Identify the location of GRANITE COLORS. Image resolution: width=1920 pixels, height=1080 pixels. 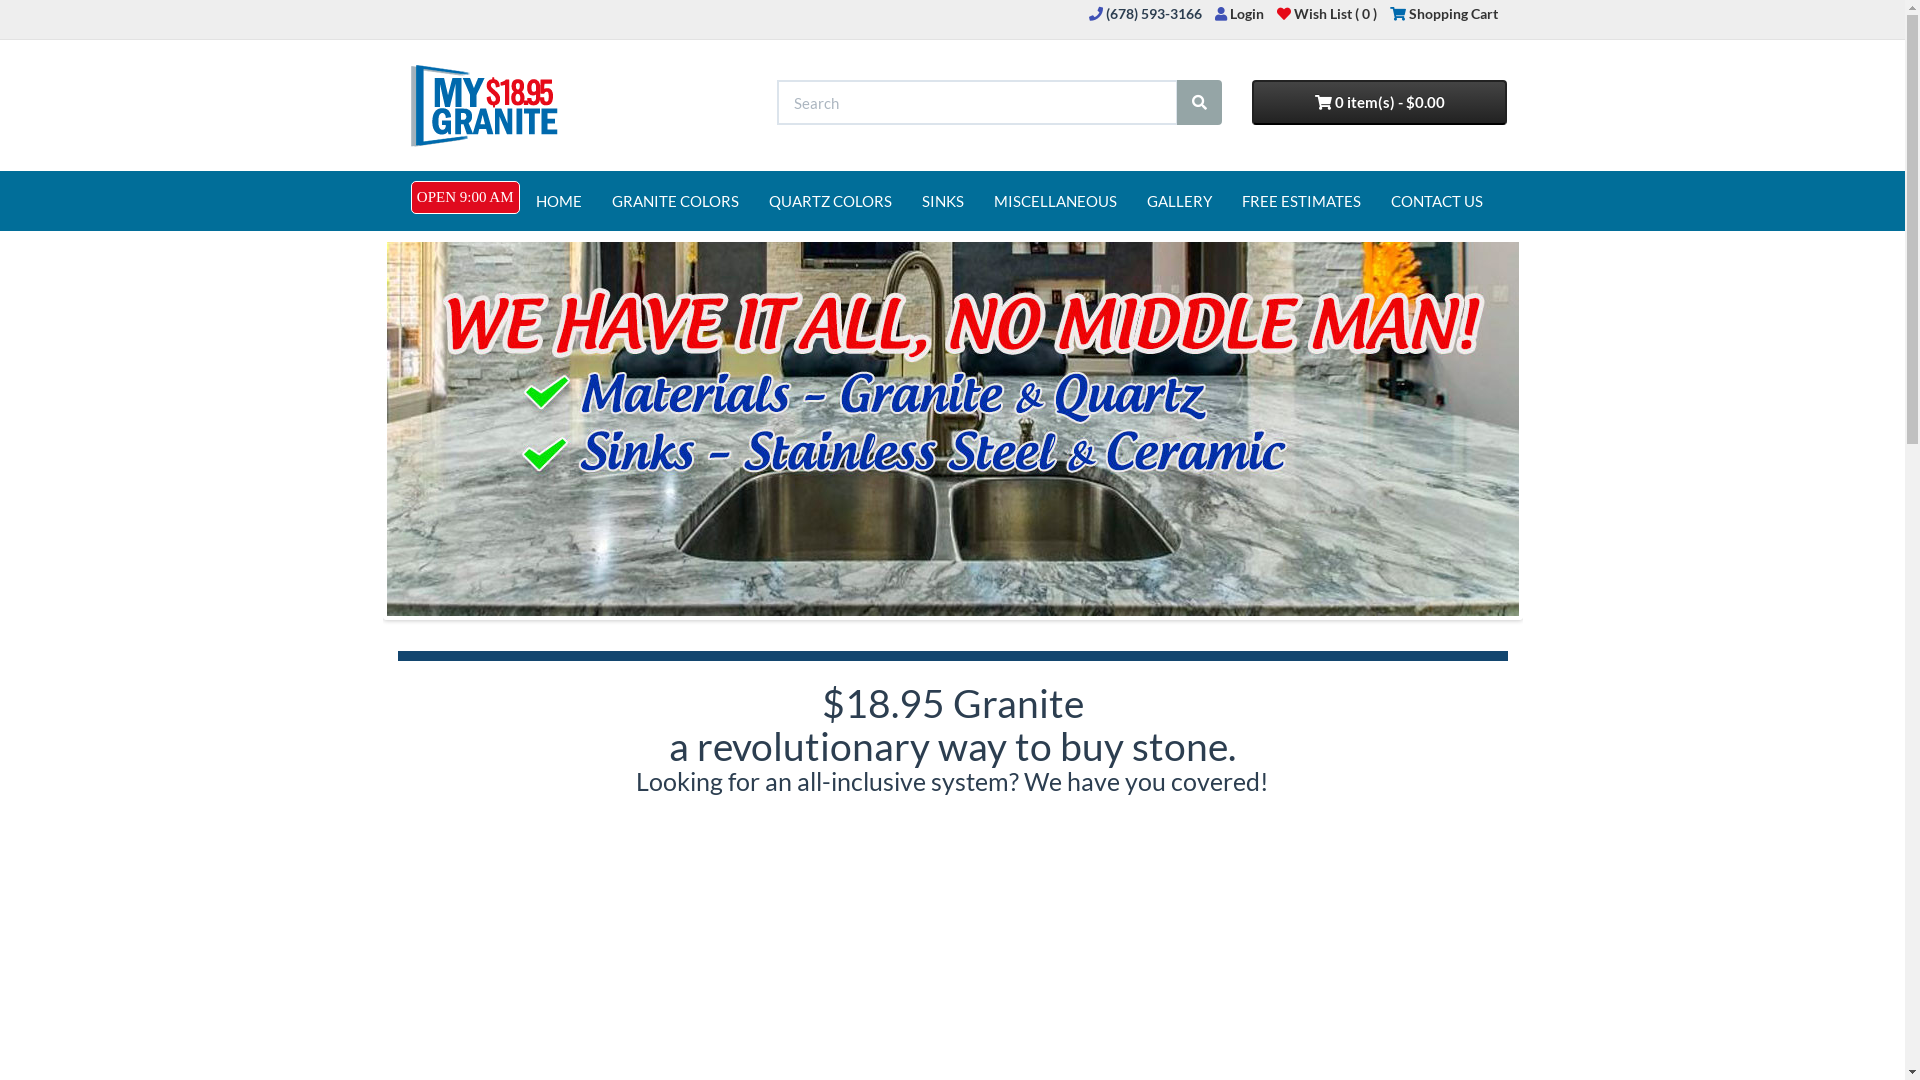
(674, 201).